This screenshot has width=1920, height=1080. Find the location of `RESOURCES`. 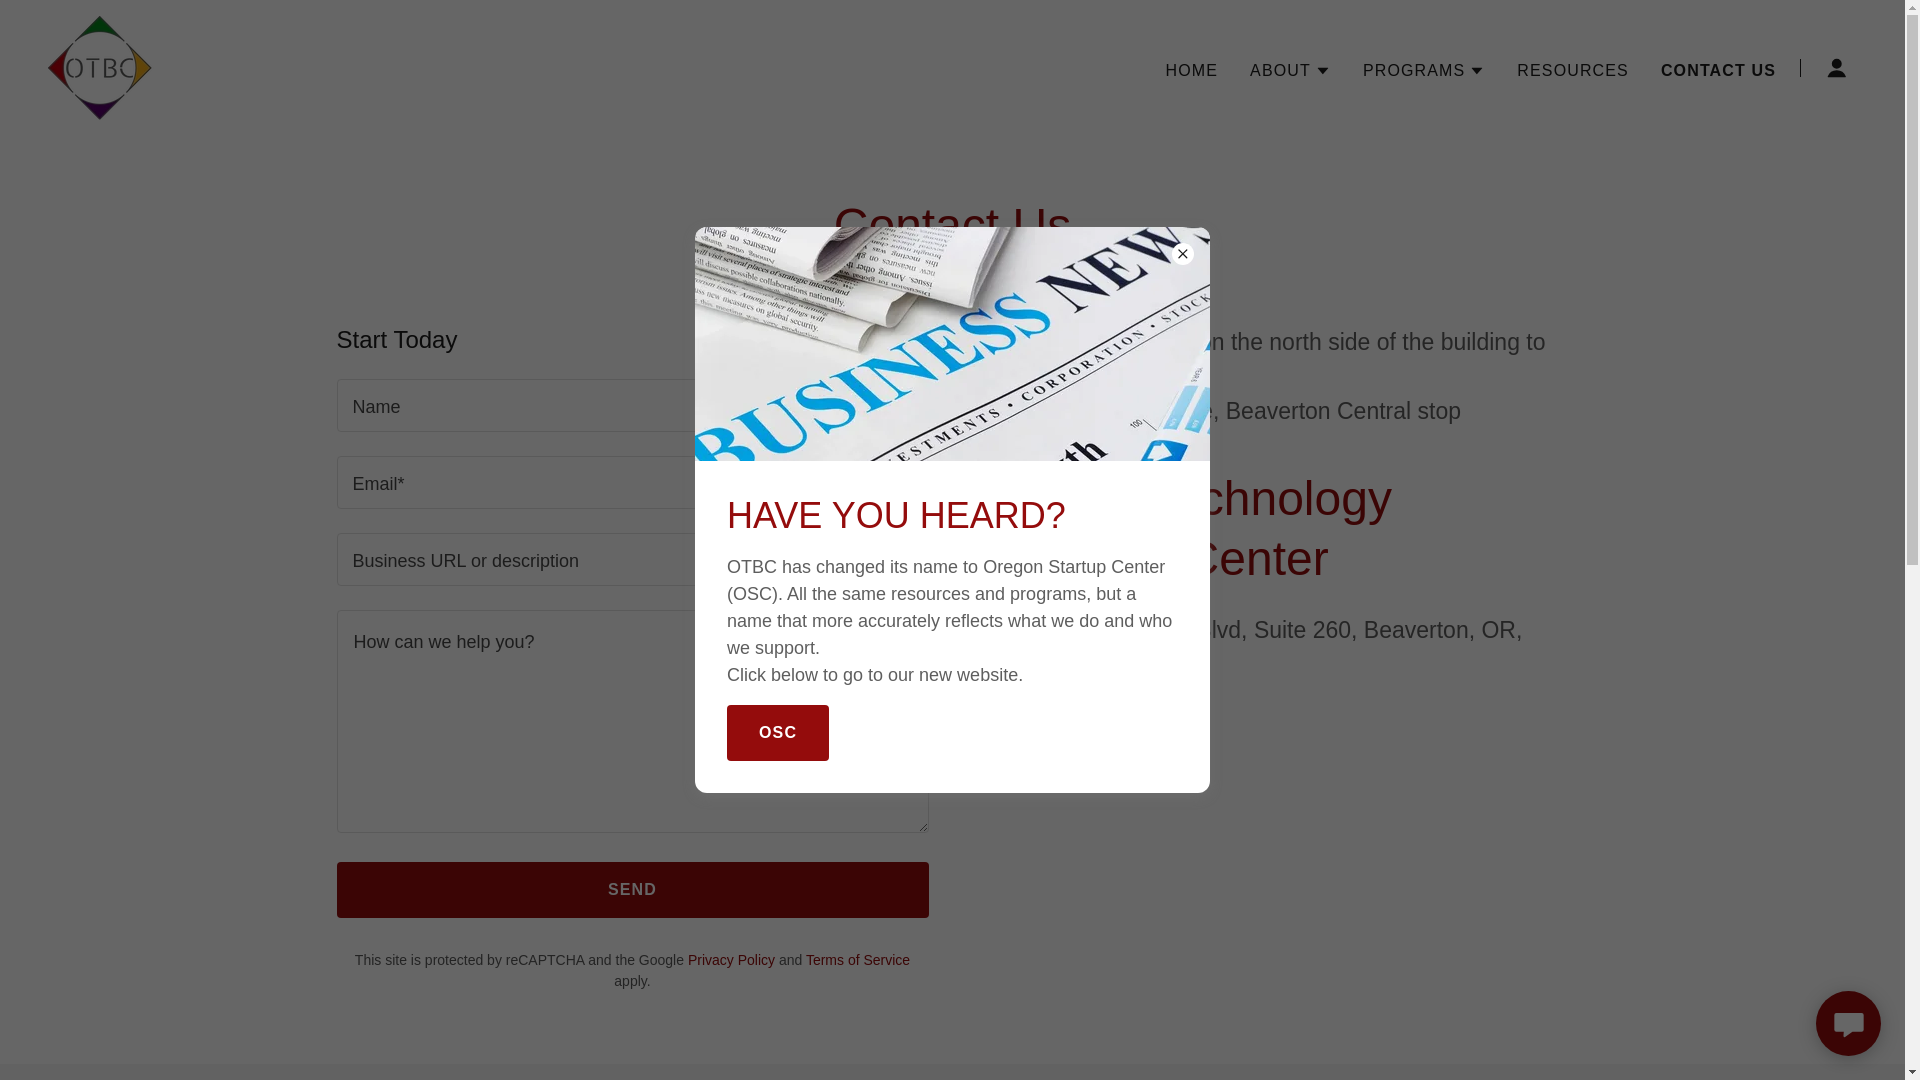

RESOURCES is located at coordinates (1573, 69).